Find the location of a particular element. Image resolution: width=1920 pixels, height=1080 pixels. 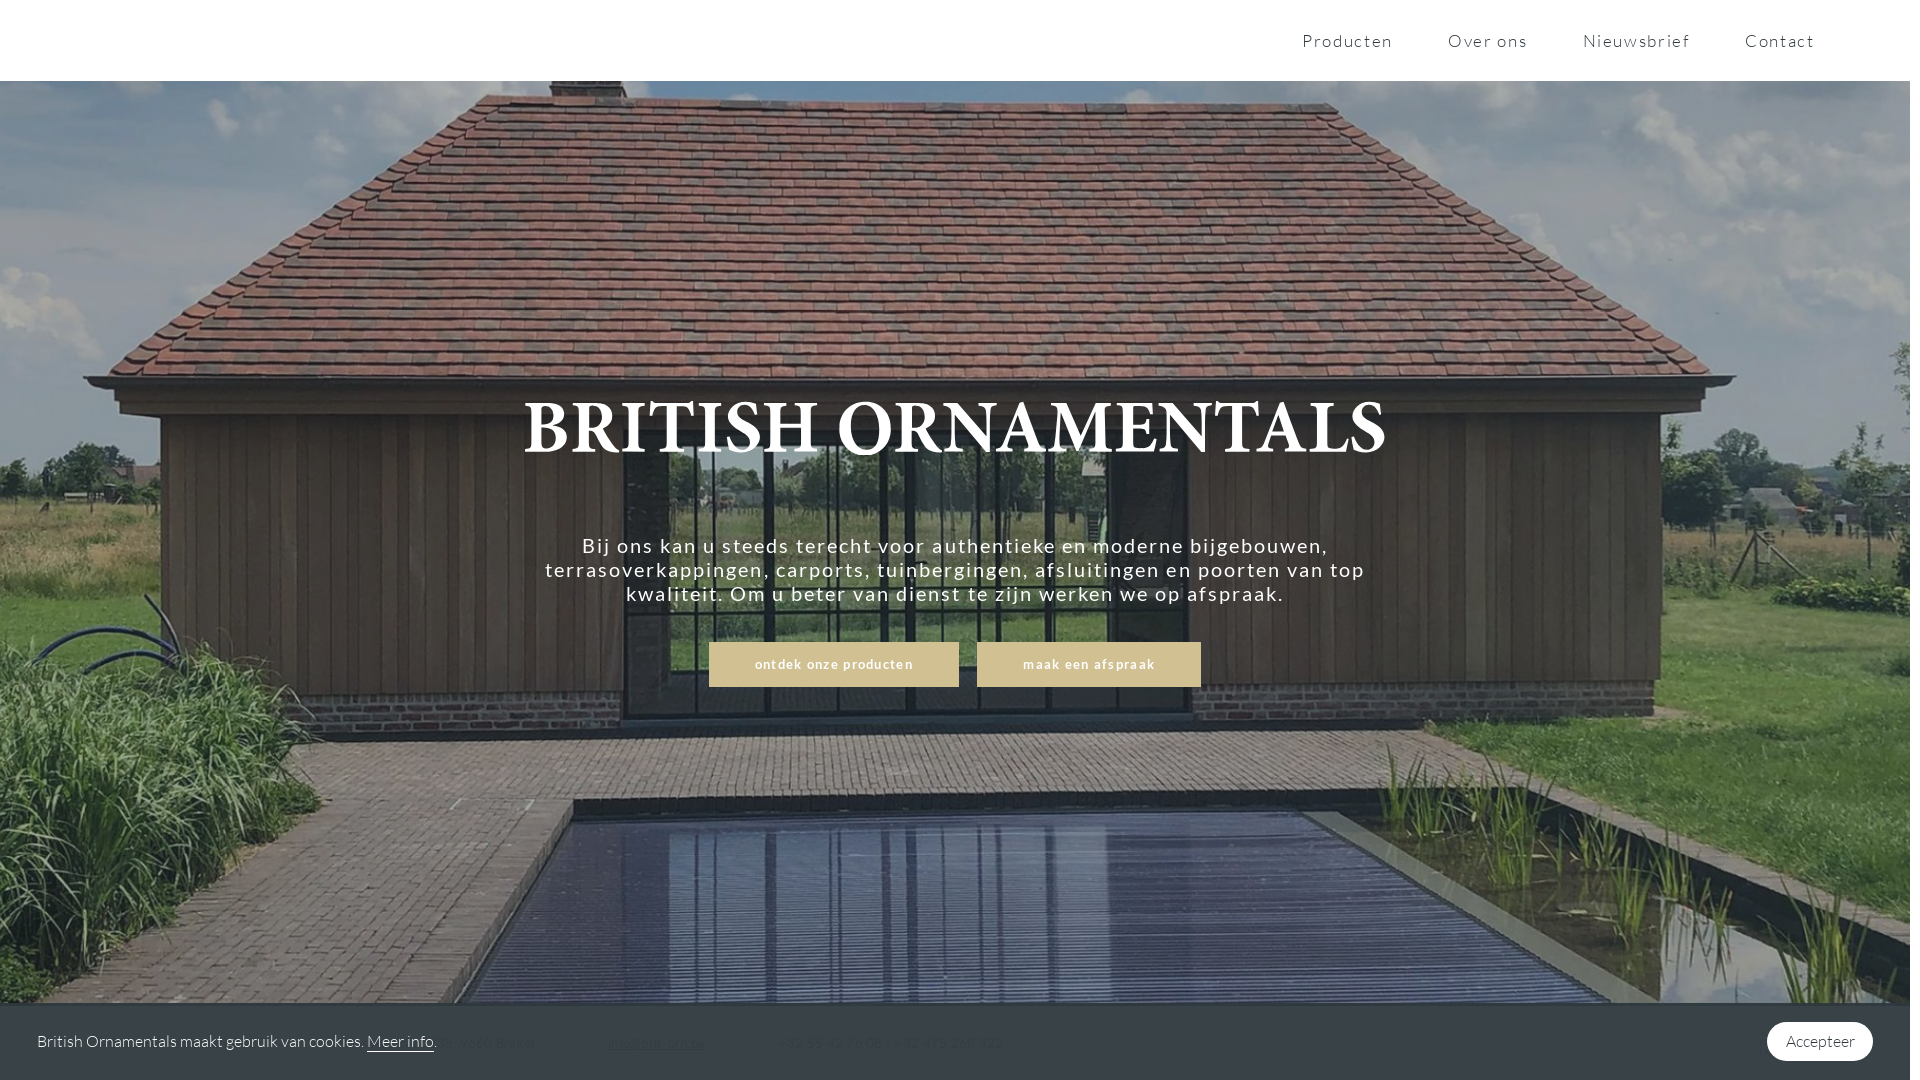

Website by Tallieu & Tallieu is located at coordinates (1786, 1044).